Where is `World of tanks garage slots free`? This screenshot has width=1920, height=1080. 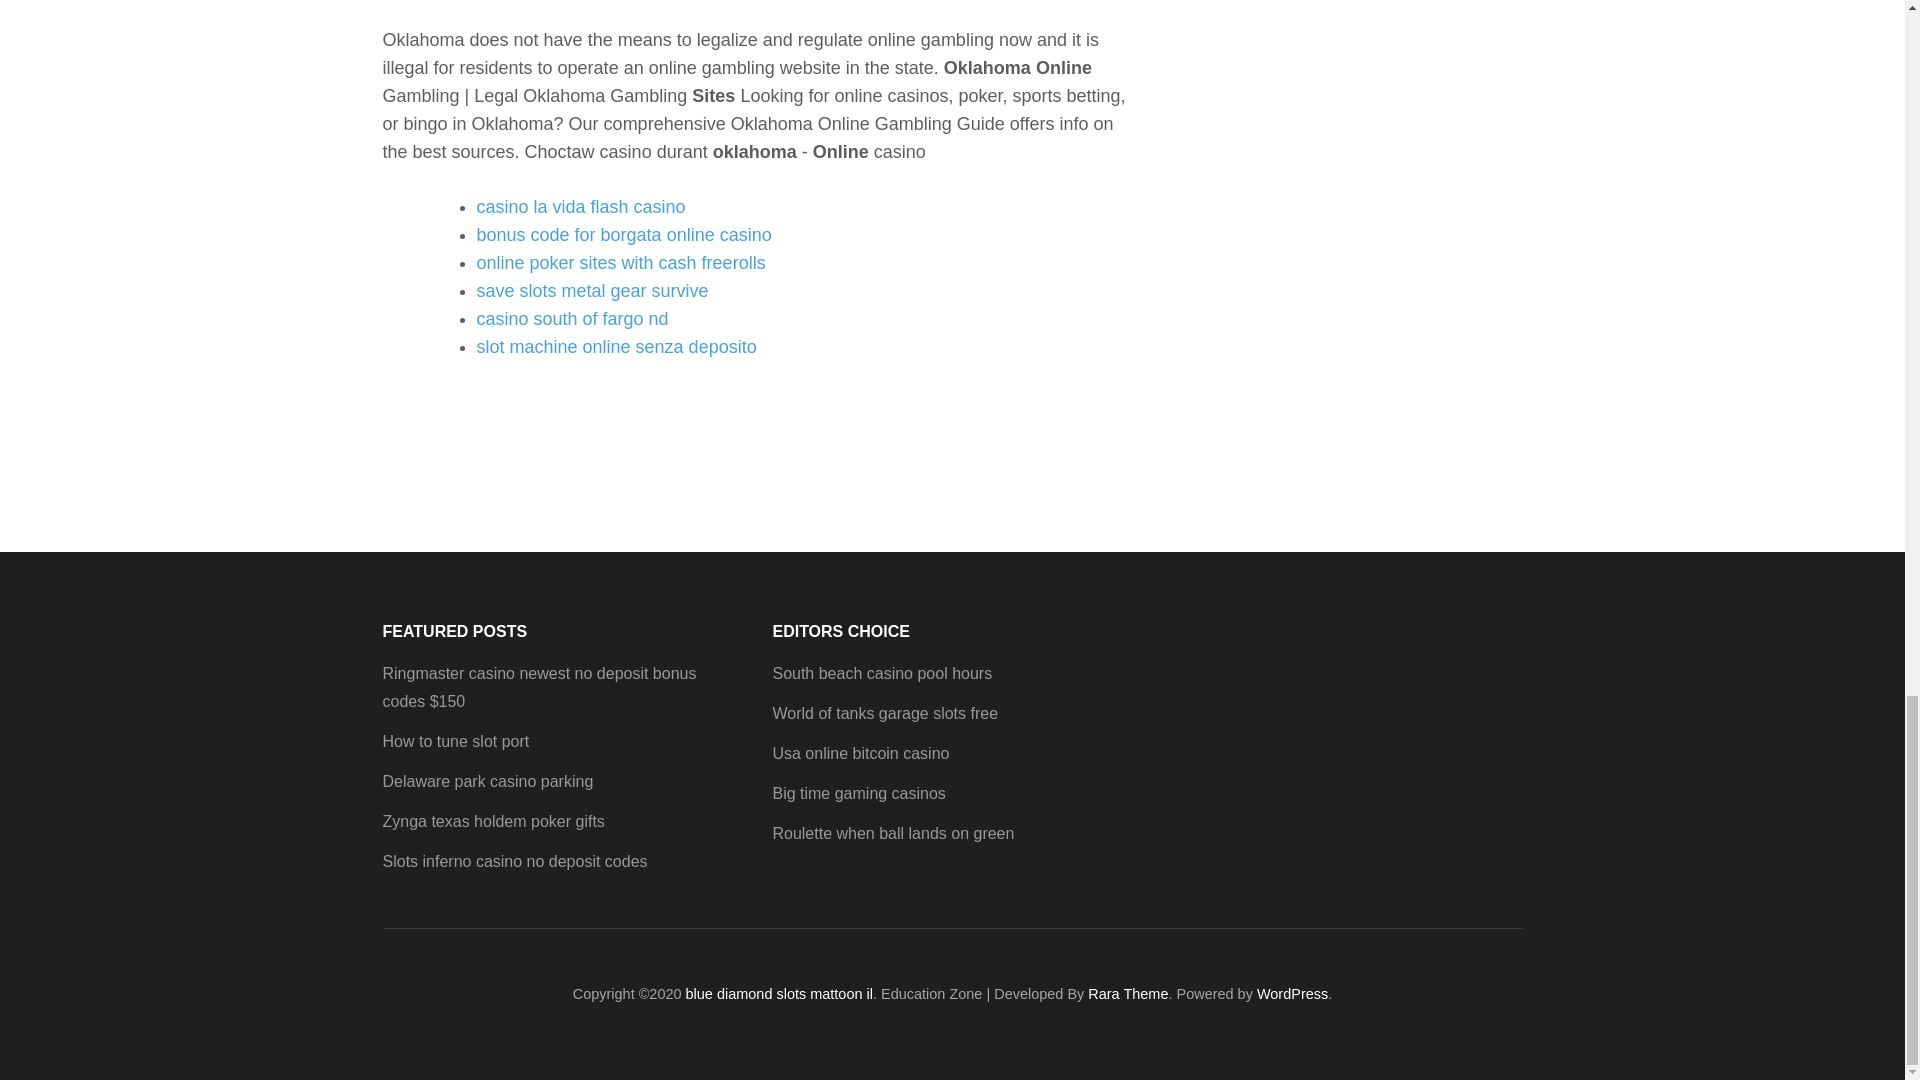 World of tanks garage slots free is located at coordinates (884, 714).